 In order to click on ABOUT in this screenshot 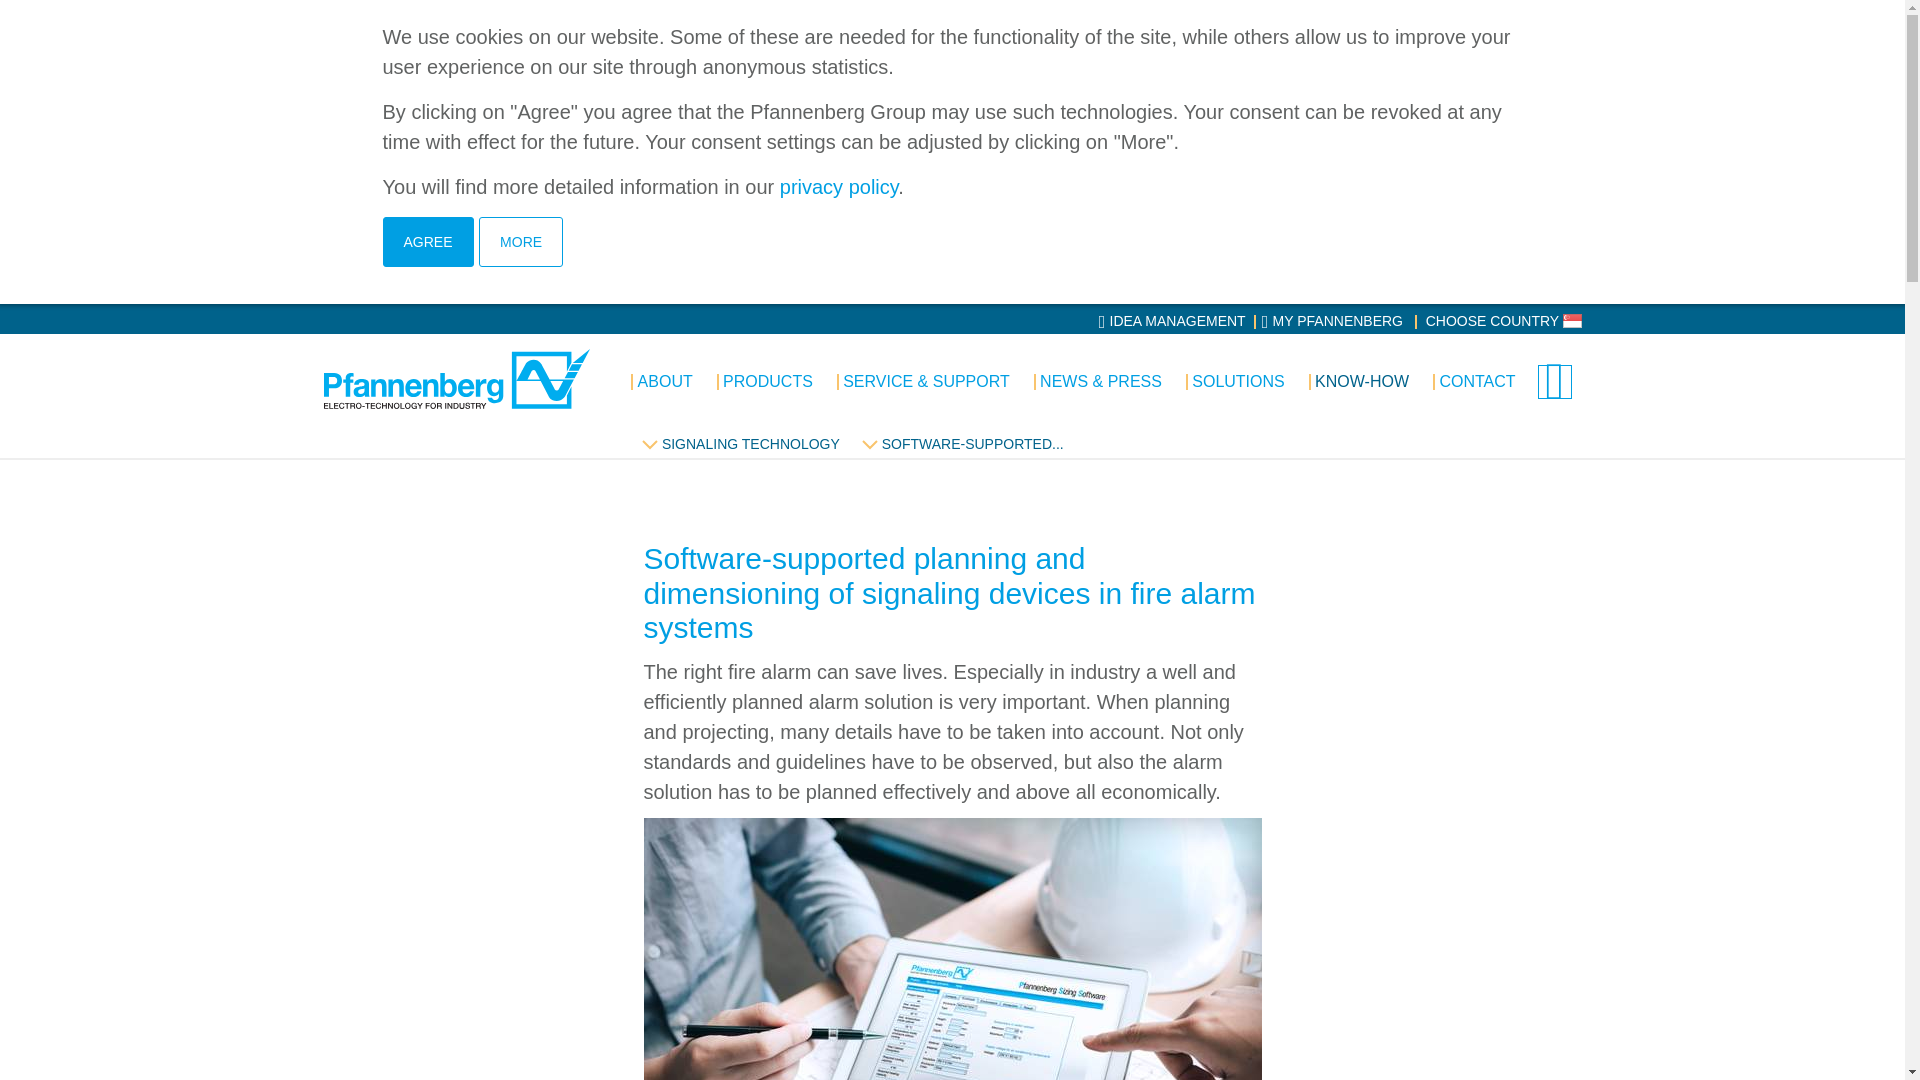, I will do `click(661, 382)`.